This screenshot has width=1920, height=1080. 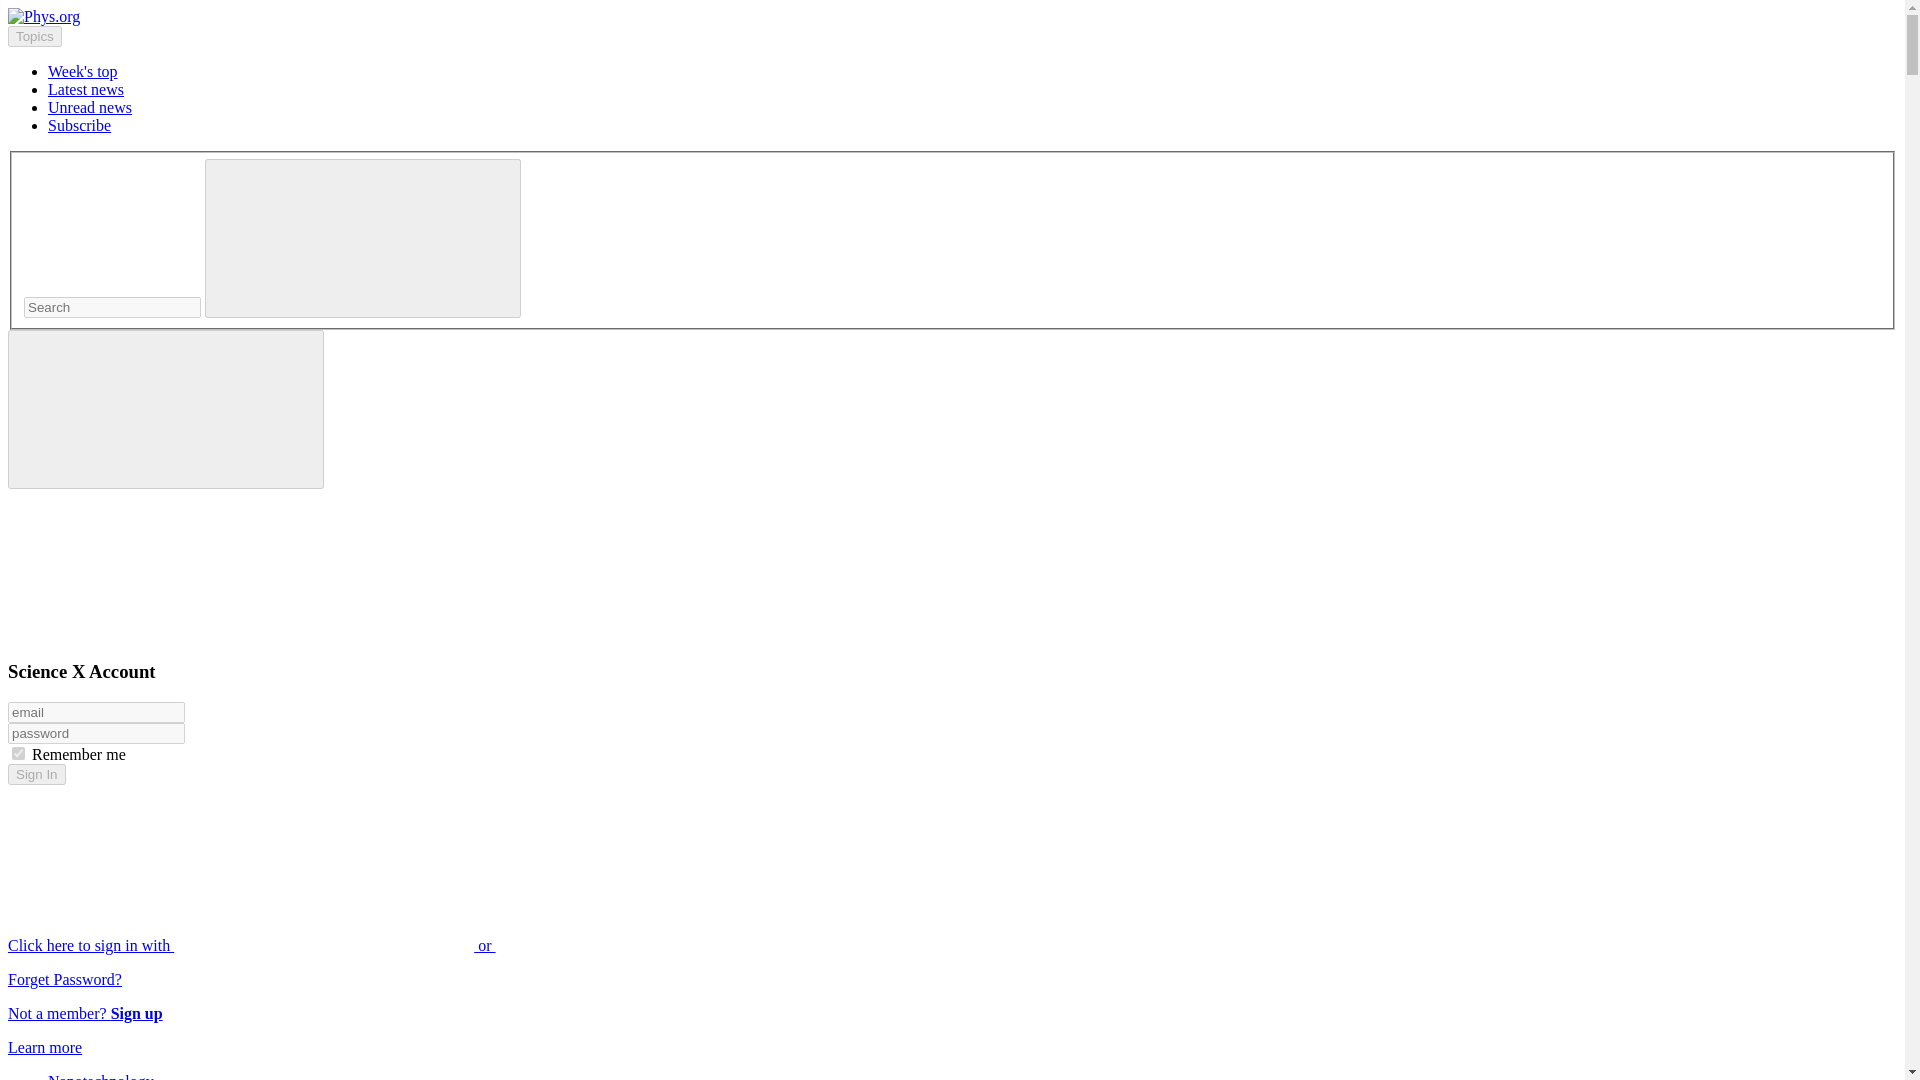 I want to click on on, so click(x=18, y=754).